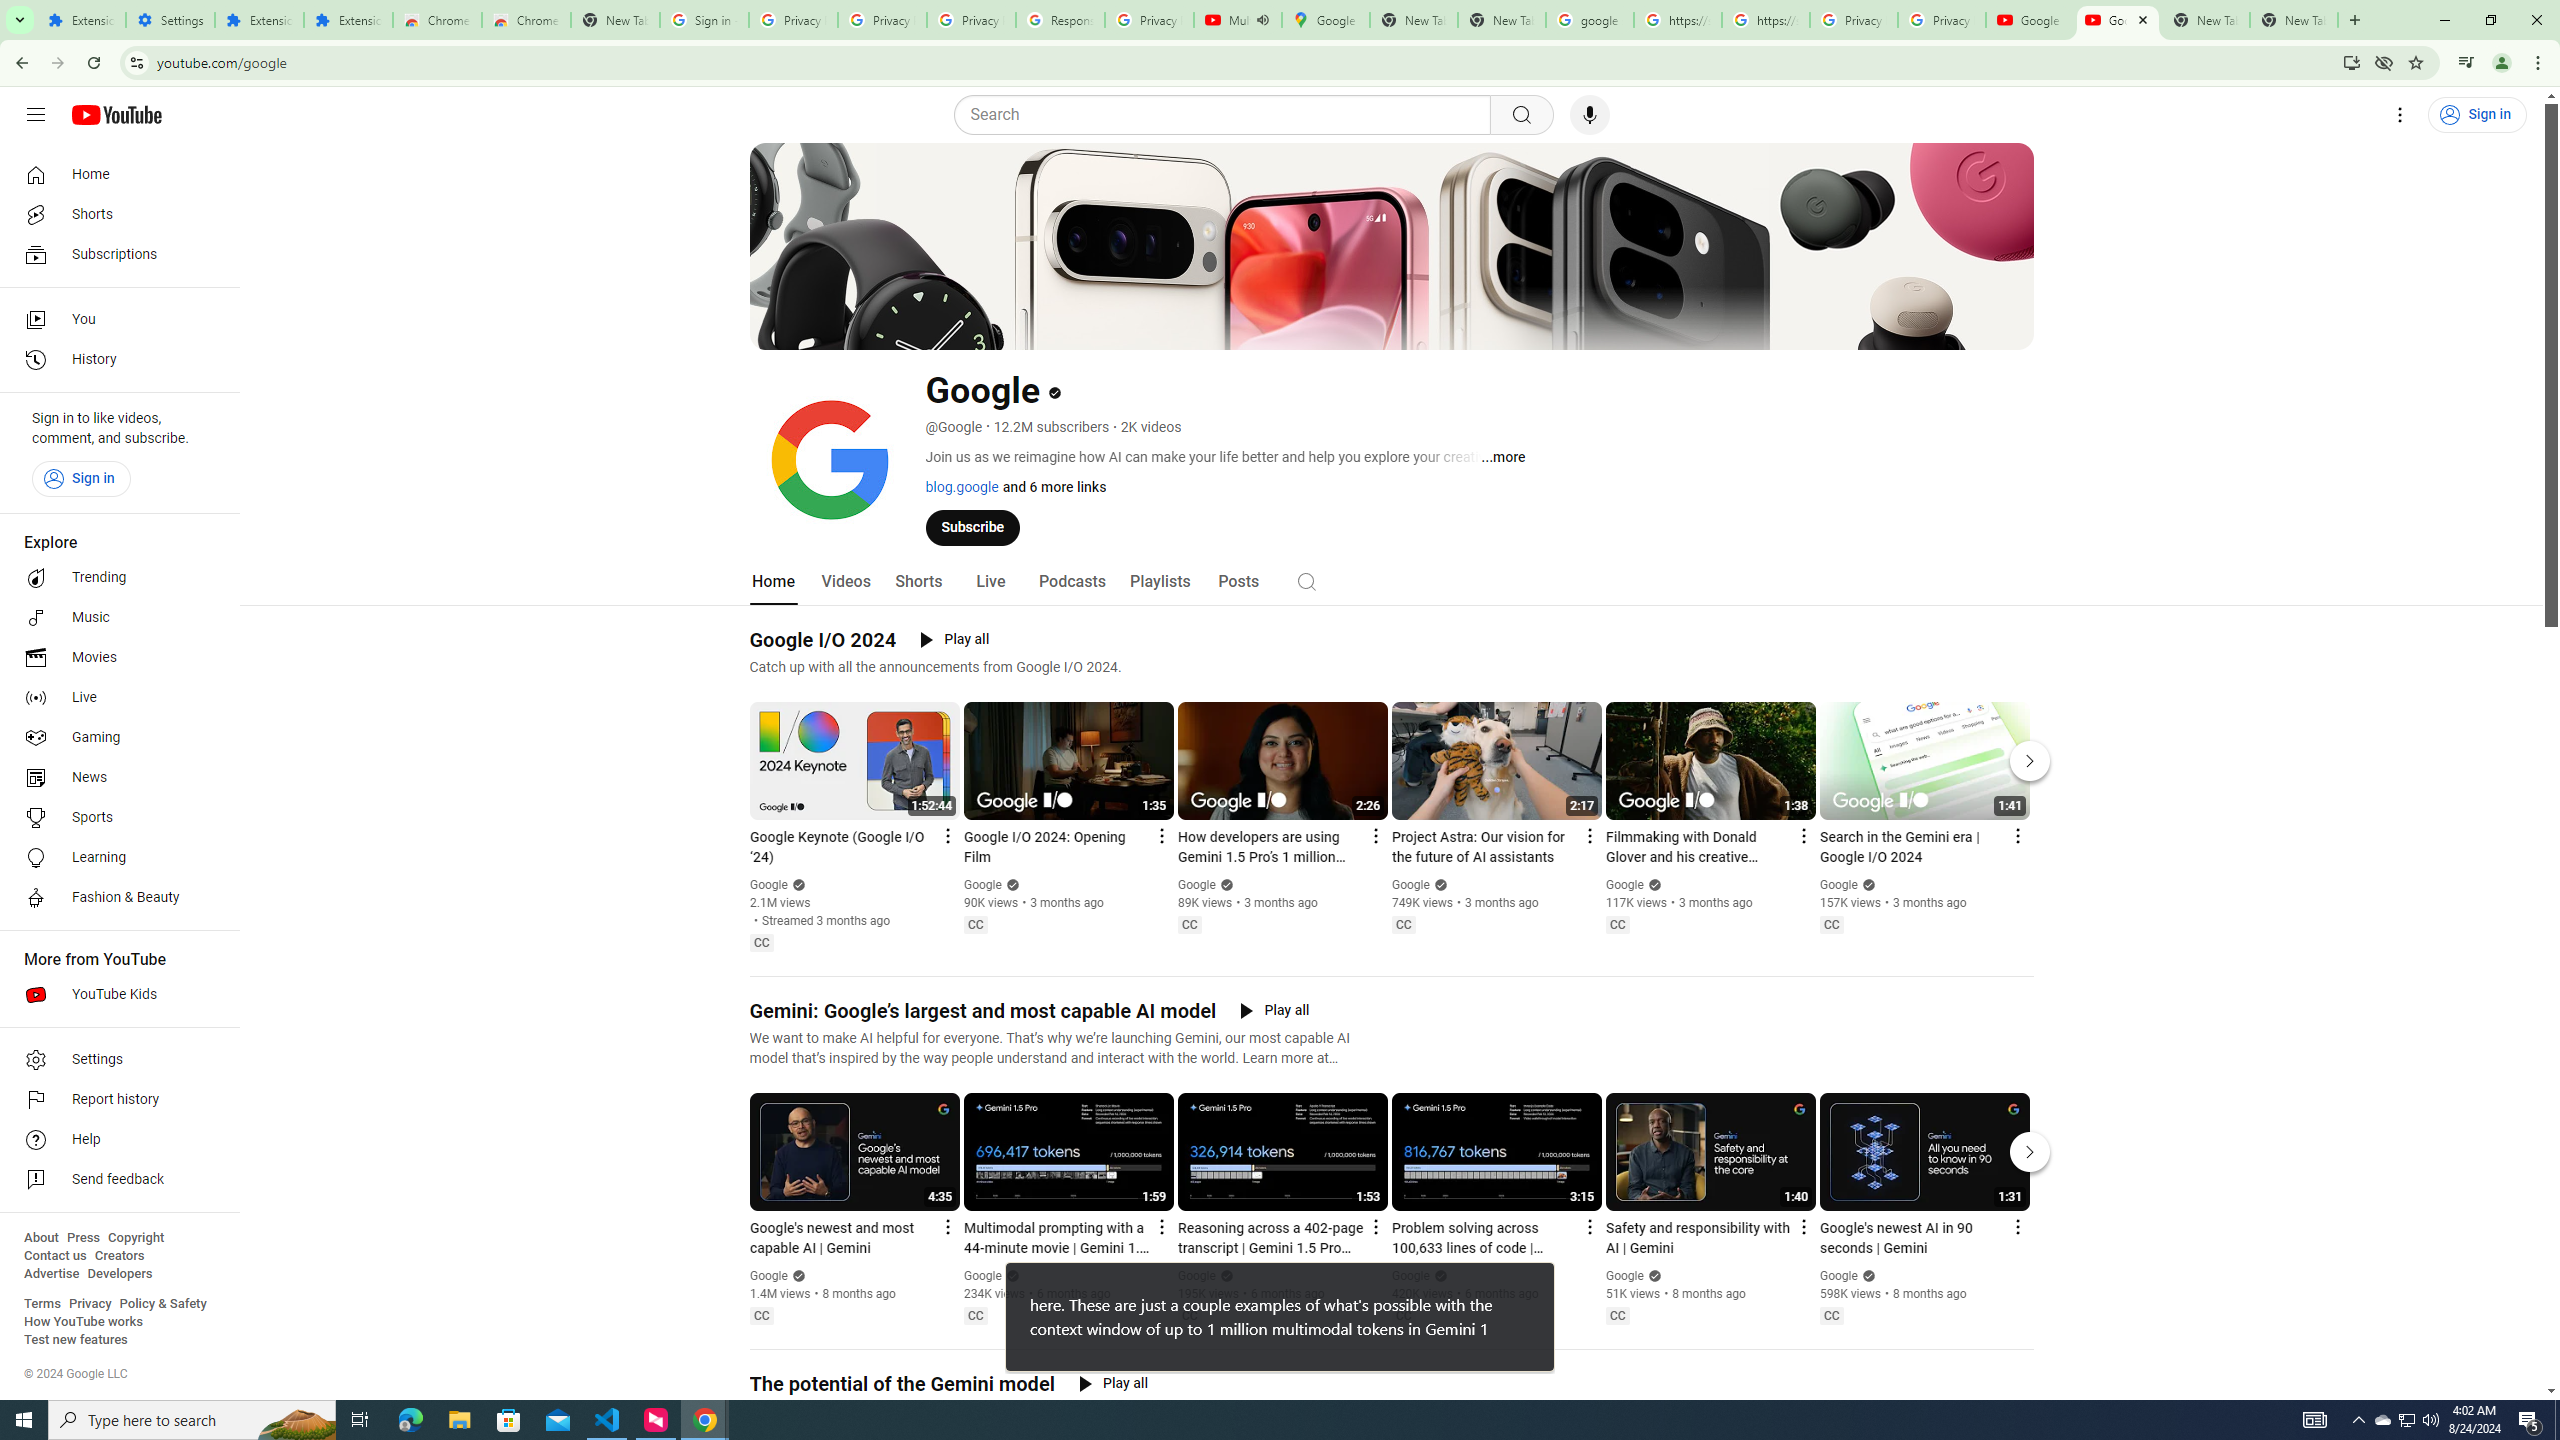  What do you see at coordinates (258, 20) in the screenshot?
I see `Extensions` at bounding box center [258, 20].